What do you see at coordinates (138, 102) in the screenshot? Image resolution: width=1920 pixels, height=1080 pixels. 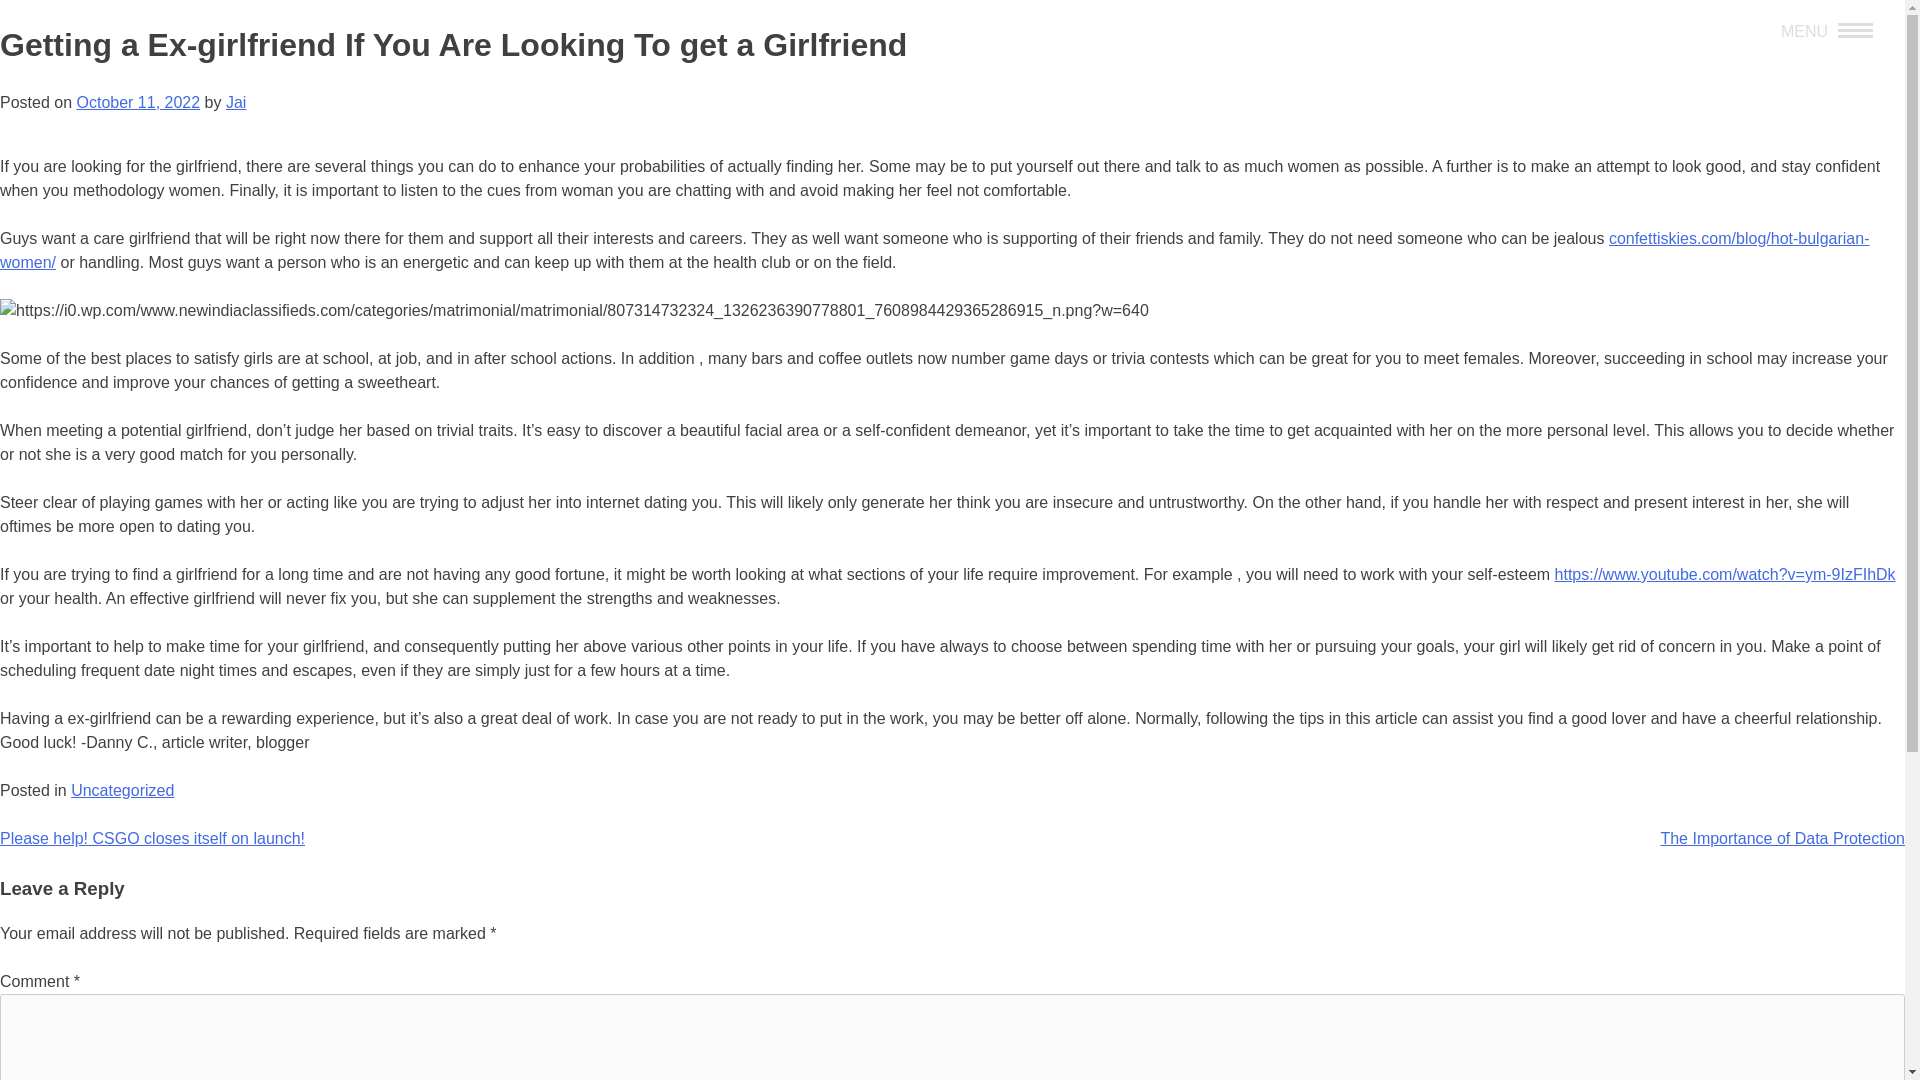 I see `October 11, 2022` at bounding box center [138, 102].